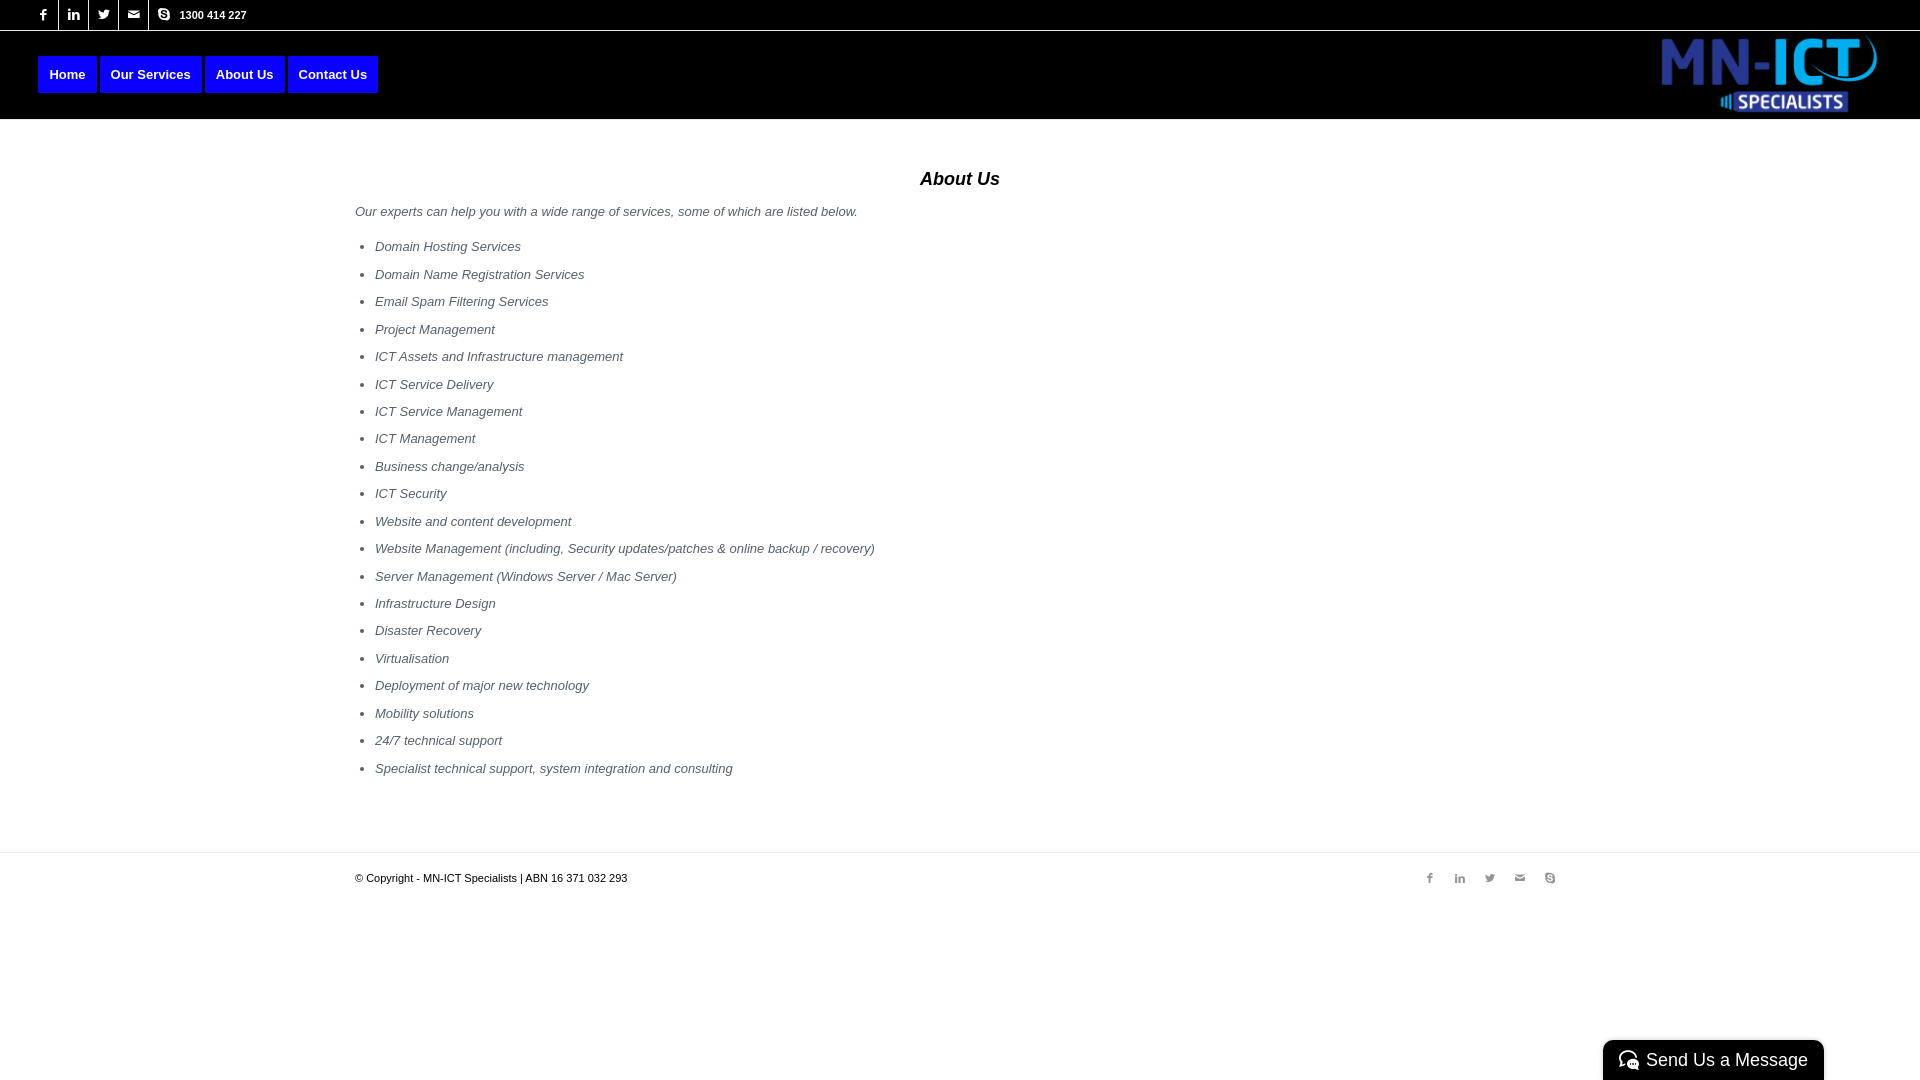 This screenshot has height=1080, width=1920. I want to click on Home, so click(67, 75).